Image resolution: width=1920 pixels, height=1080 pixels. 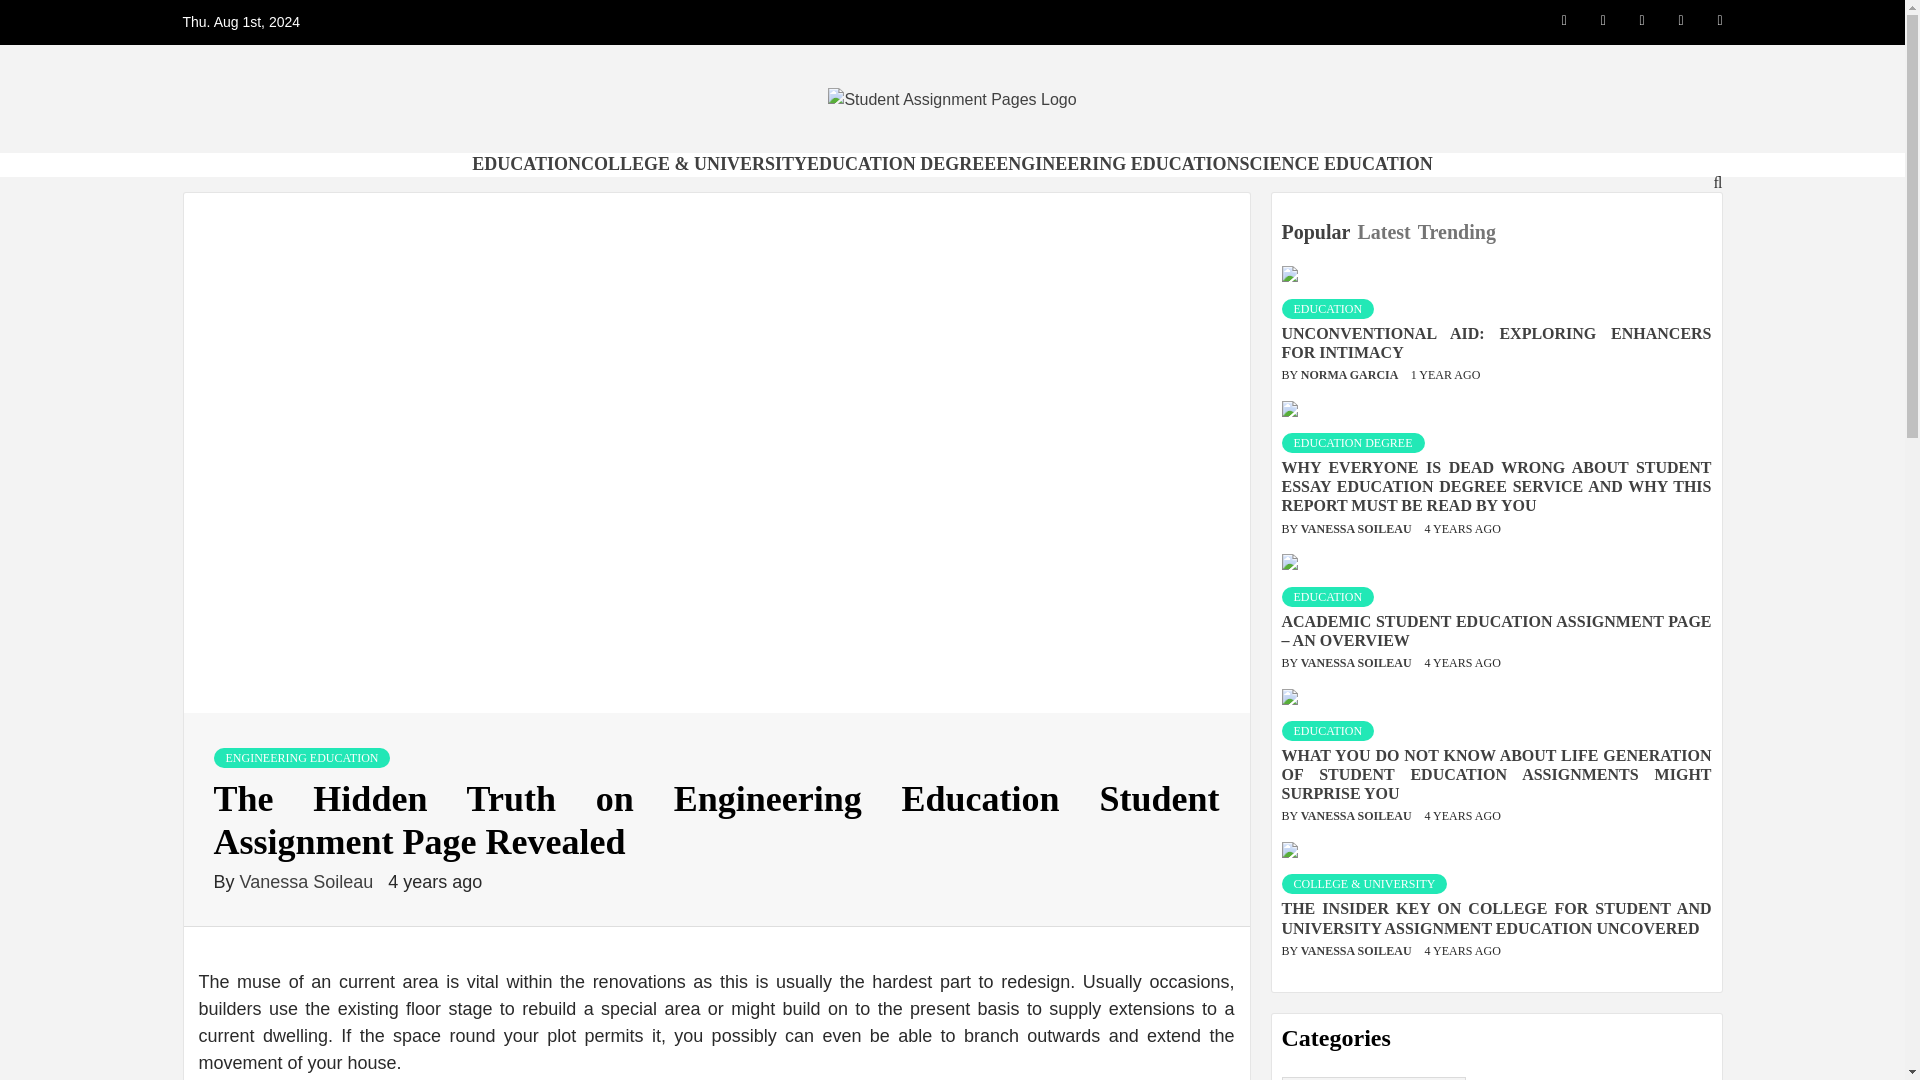 What do you see at coordinates (1328, 308) in the screenshot?
I see `EDUCATION` at bounding box center [1328, 308].